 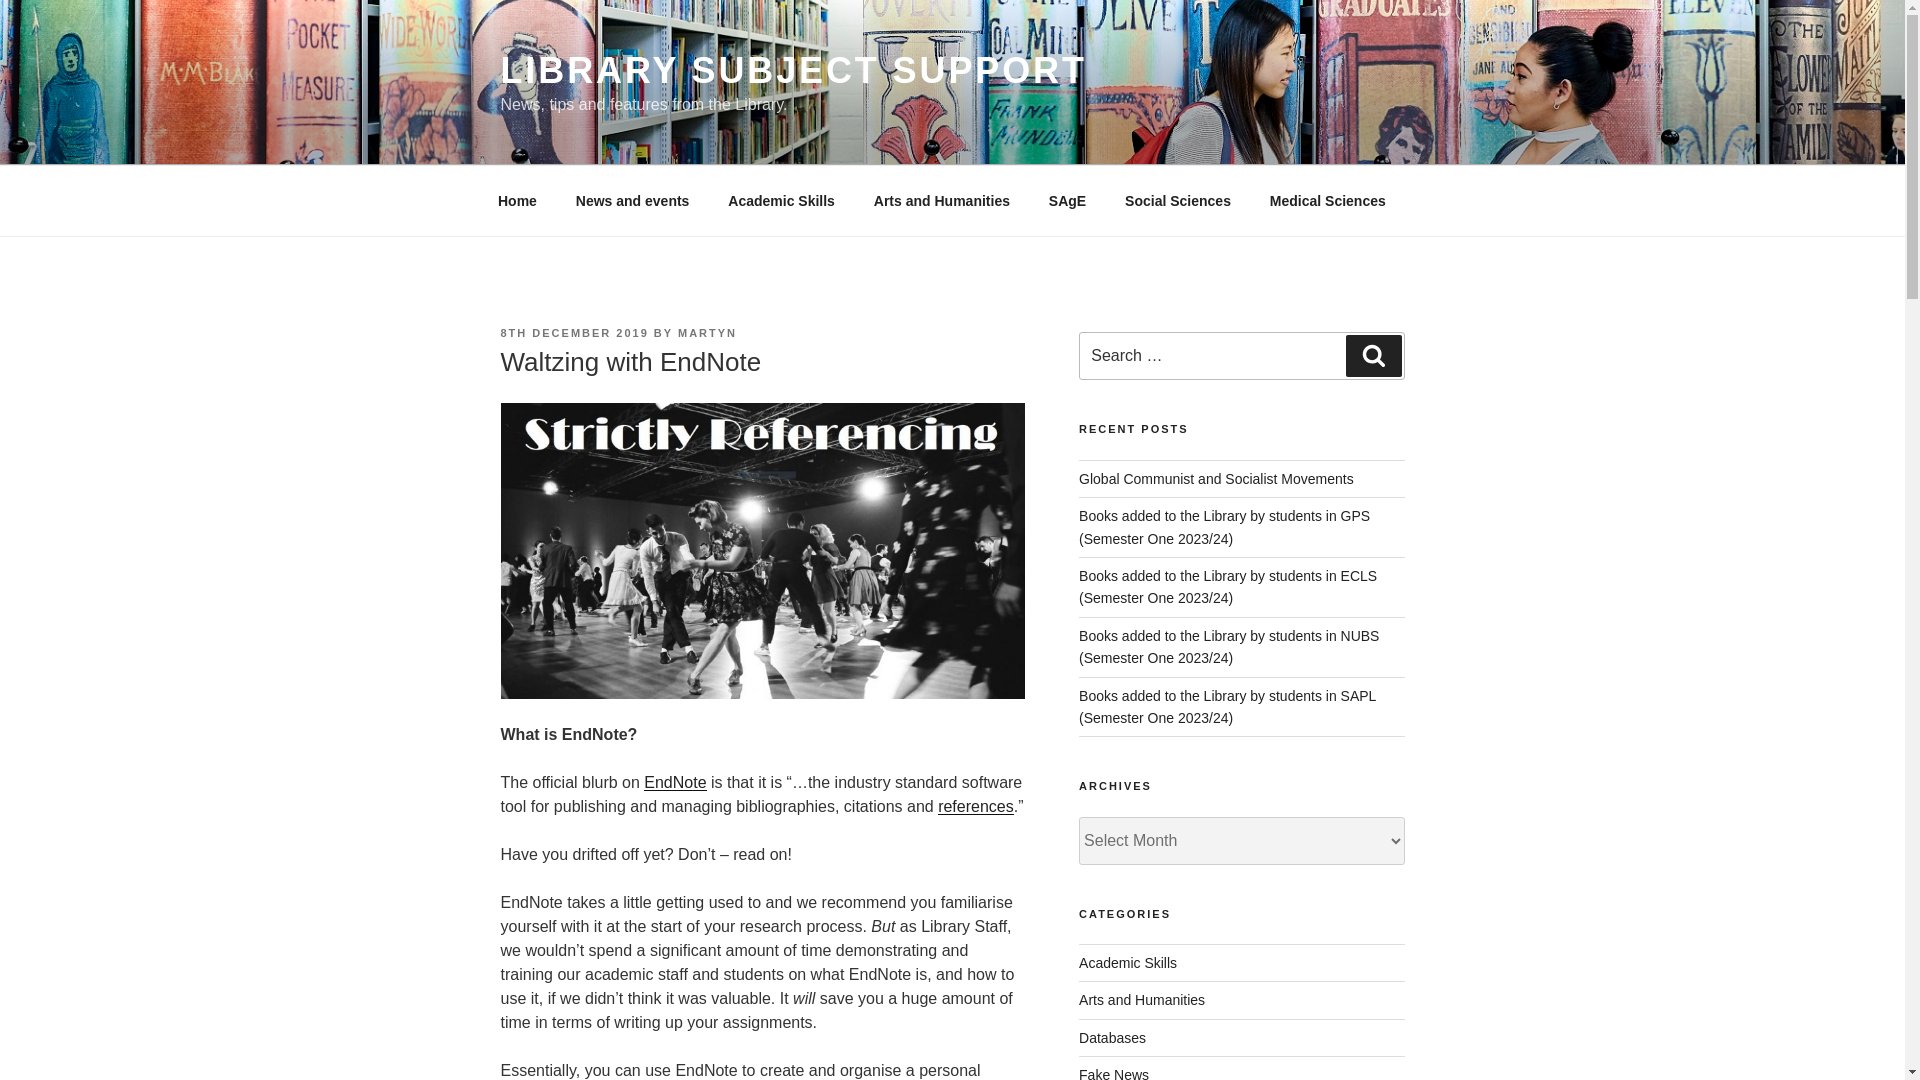 I want to click on MARTYN, so click(x=707, y=333).